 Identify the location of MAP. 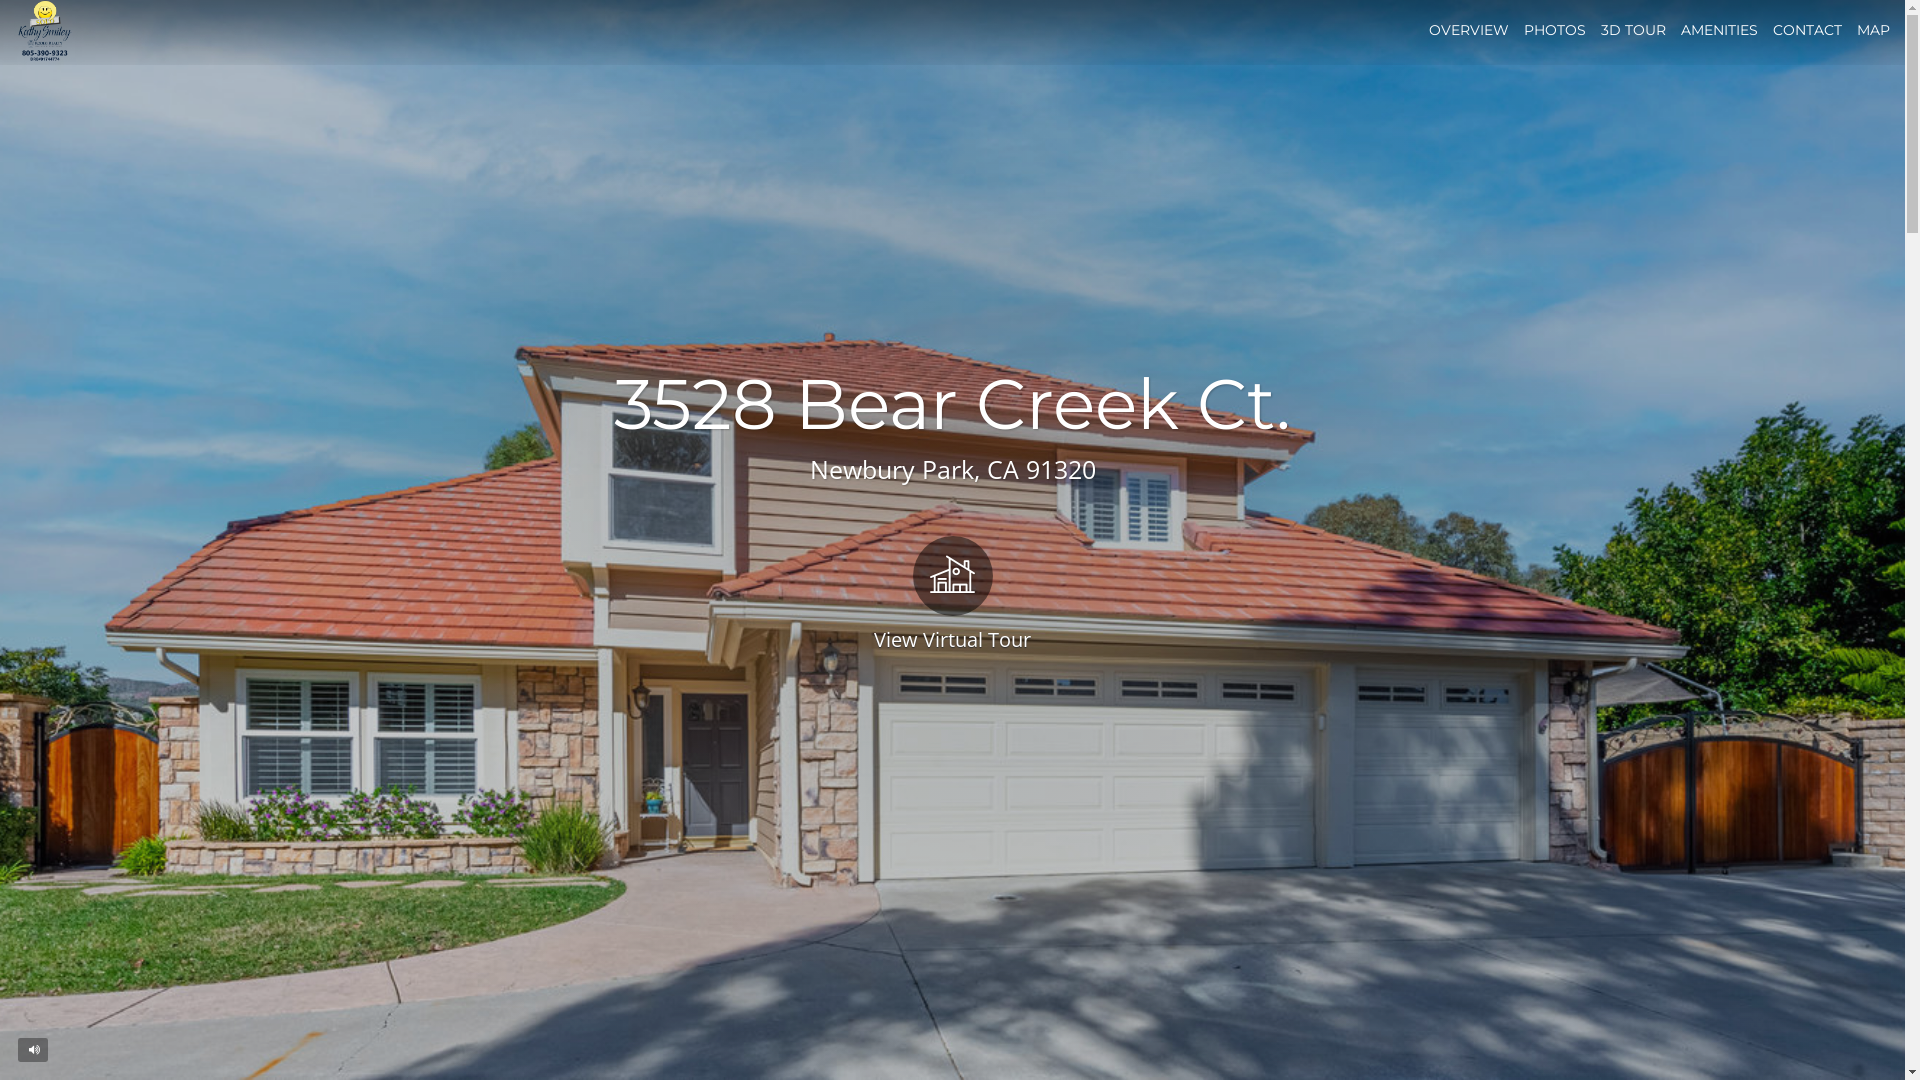
(1874, 30).